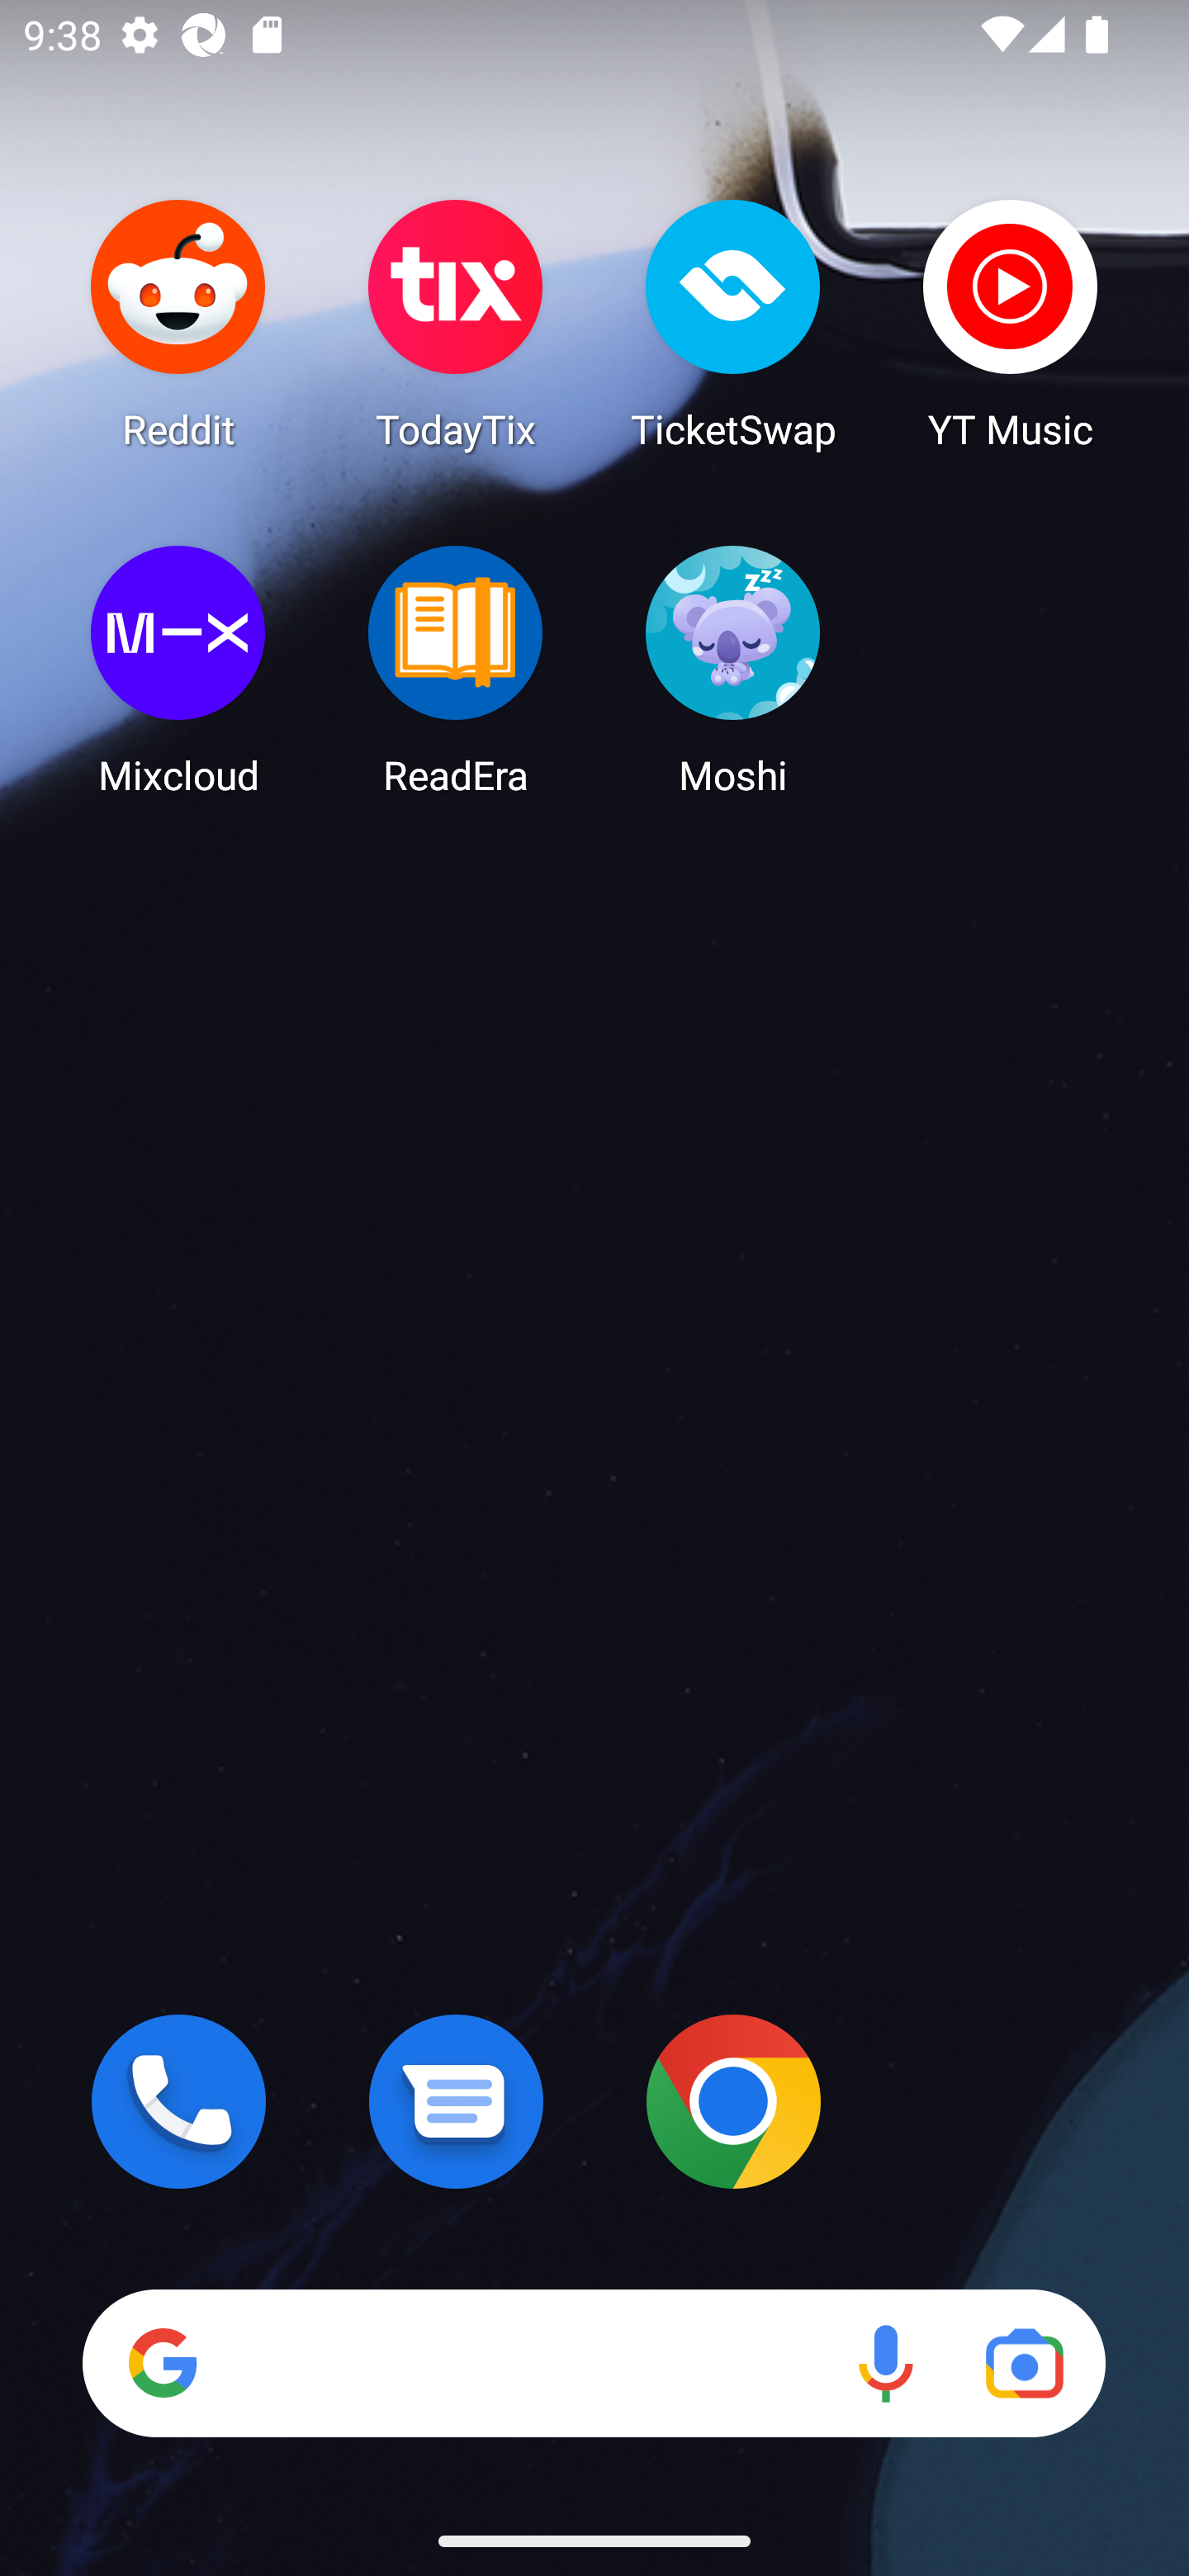  I want to click on YT Music, so click(1011, 324).